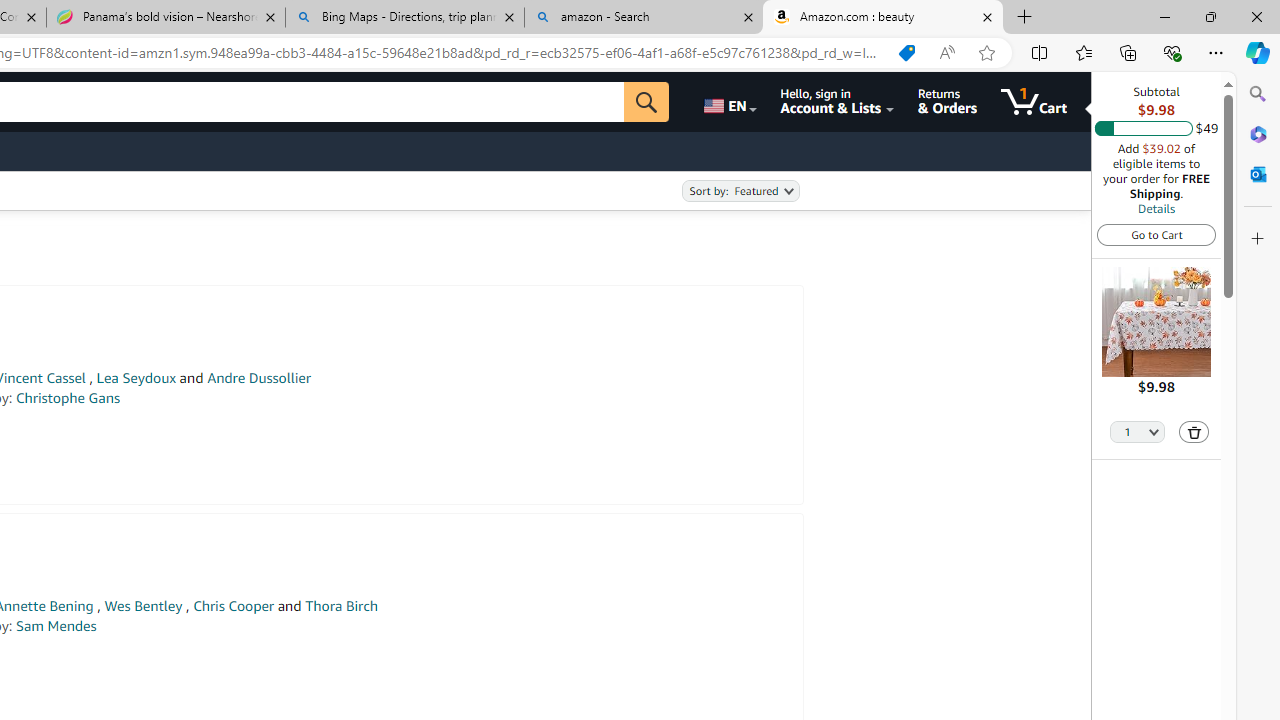 Image resolution: width=1280 pixels, height=720 pixels. I want to click on Andre Dussollier, so click(259, 378).